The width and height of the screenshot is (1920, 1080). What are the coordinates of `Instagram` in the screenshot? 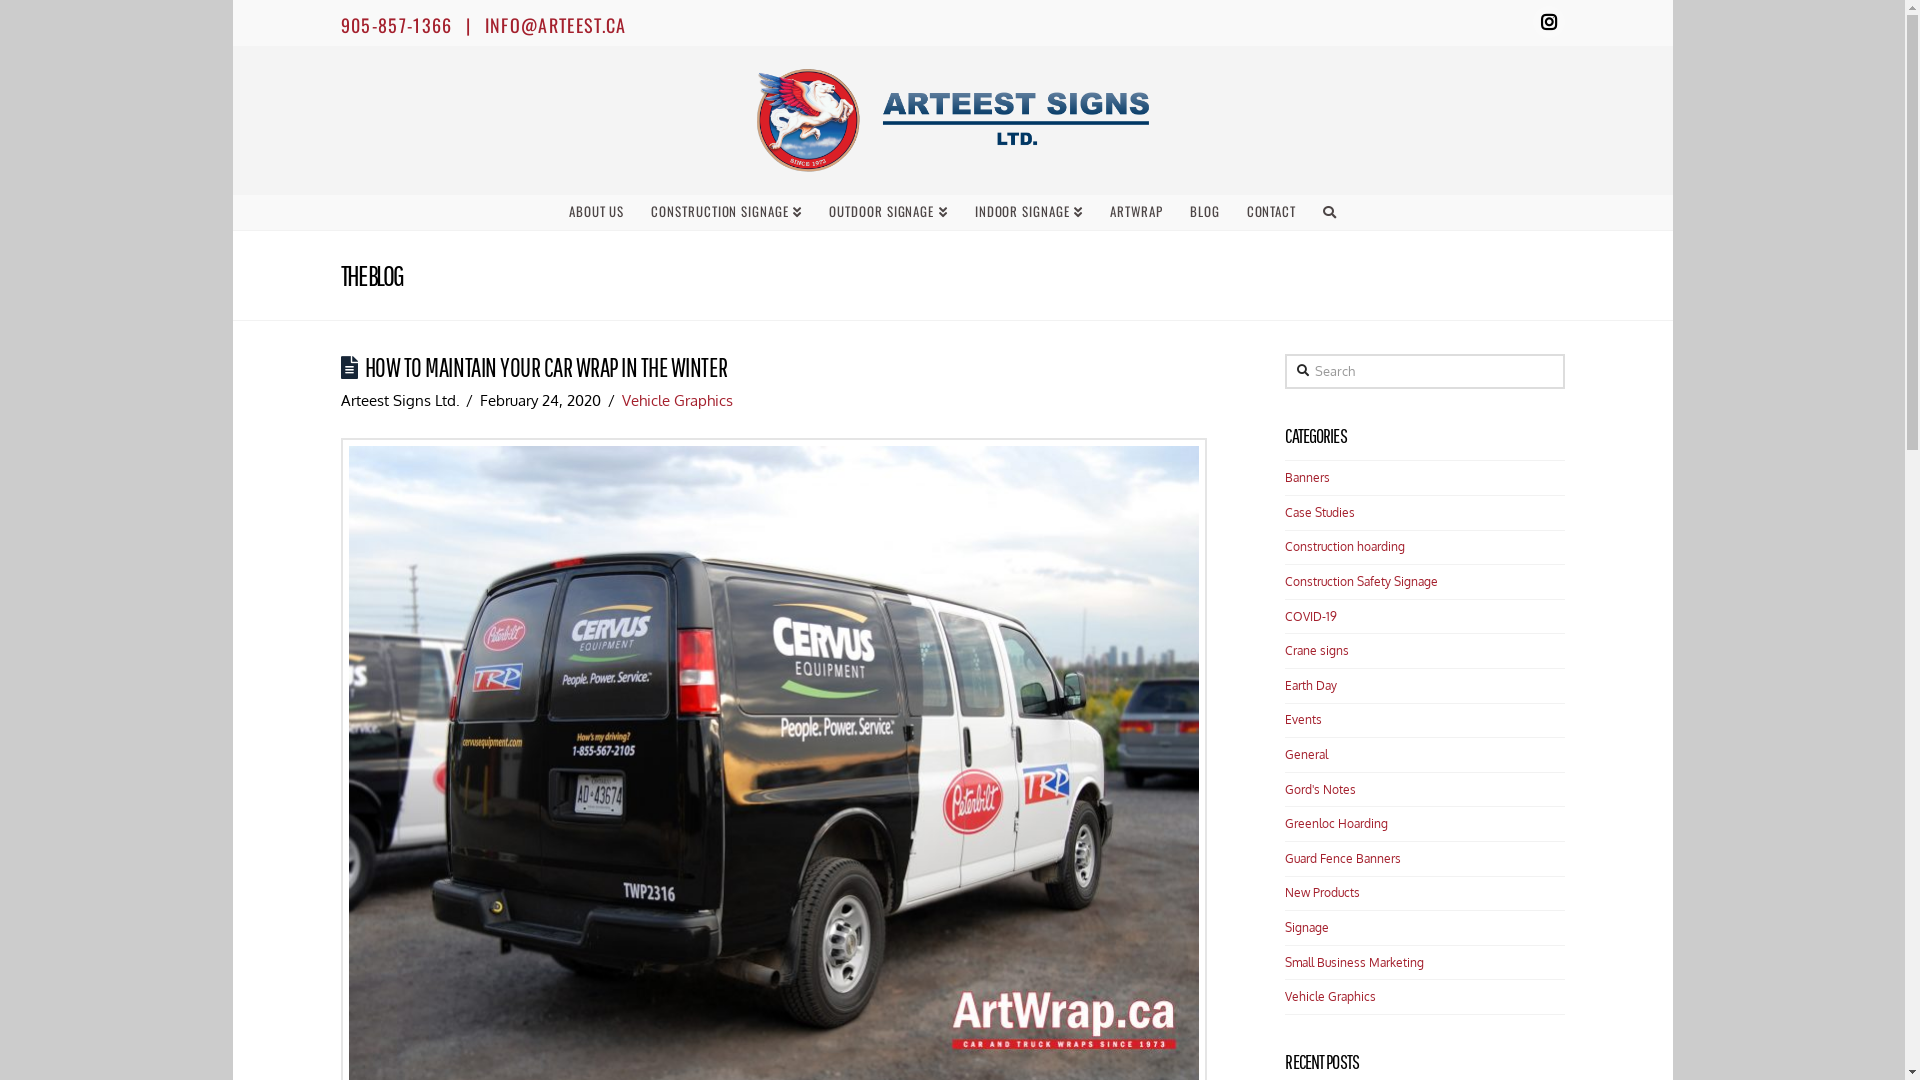 It's located at (1548, 22).